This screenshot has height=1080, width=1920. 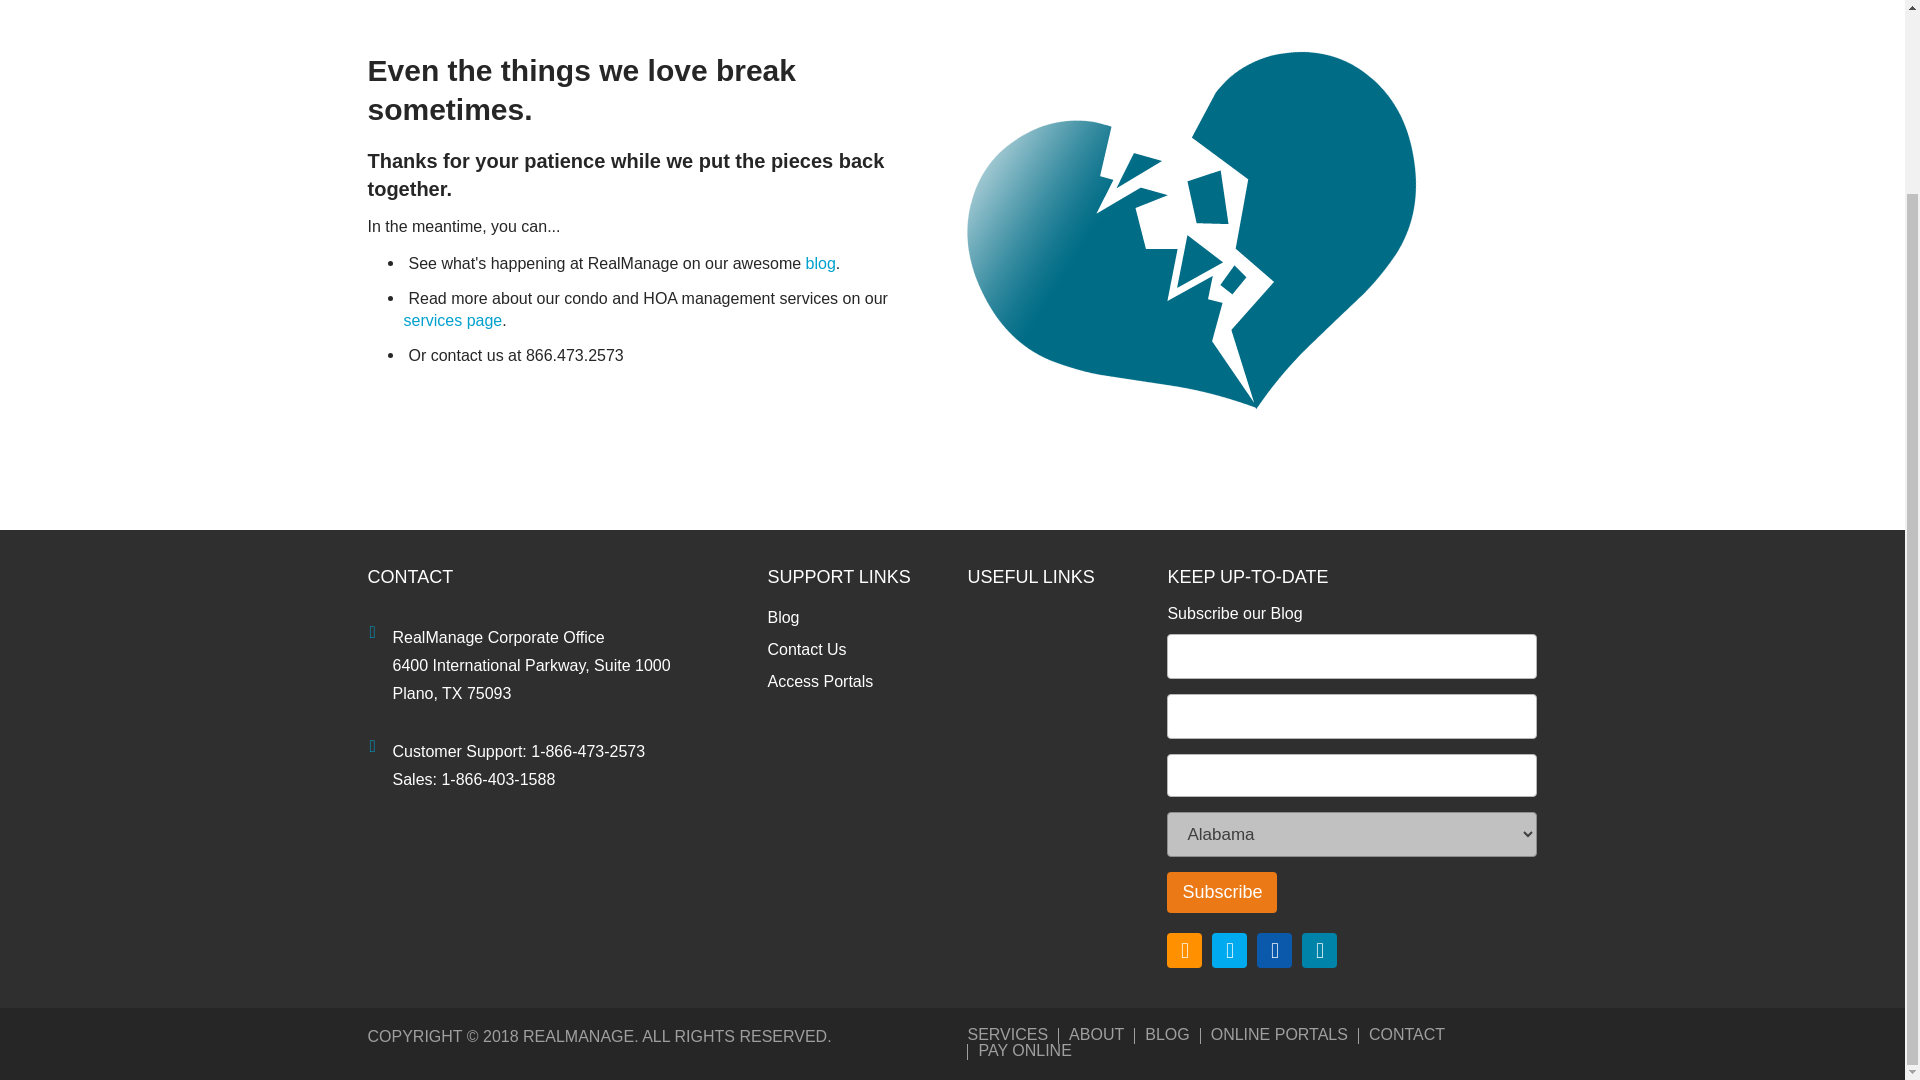 I want to click on blog, so click(x=820, y=263).